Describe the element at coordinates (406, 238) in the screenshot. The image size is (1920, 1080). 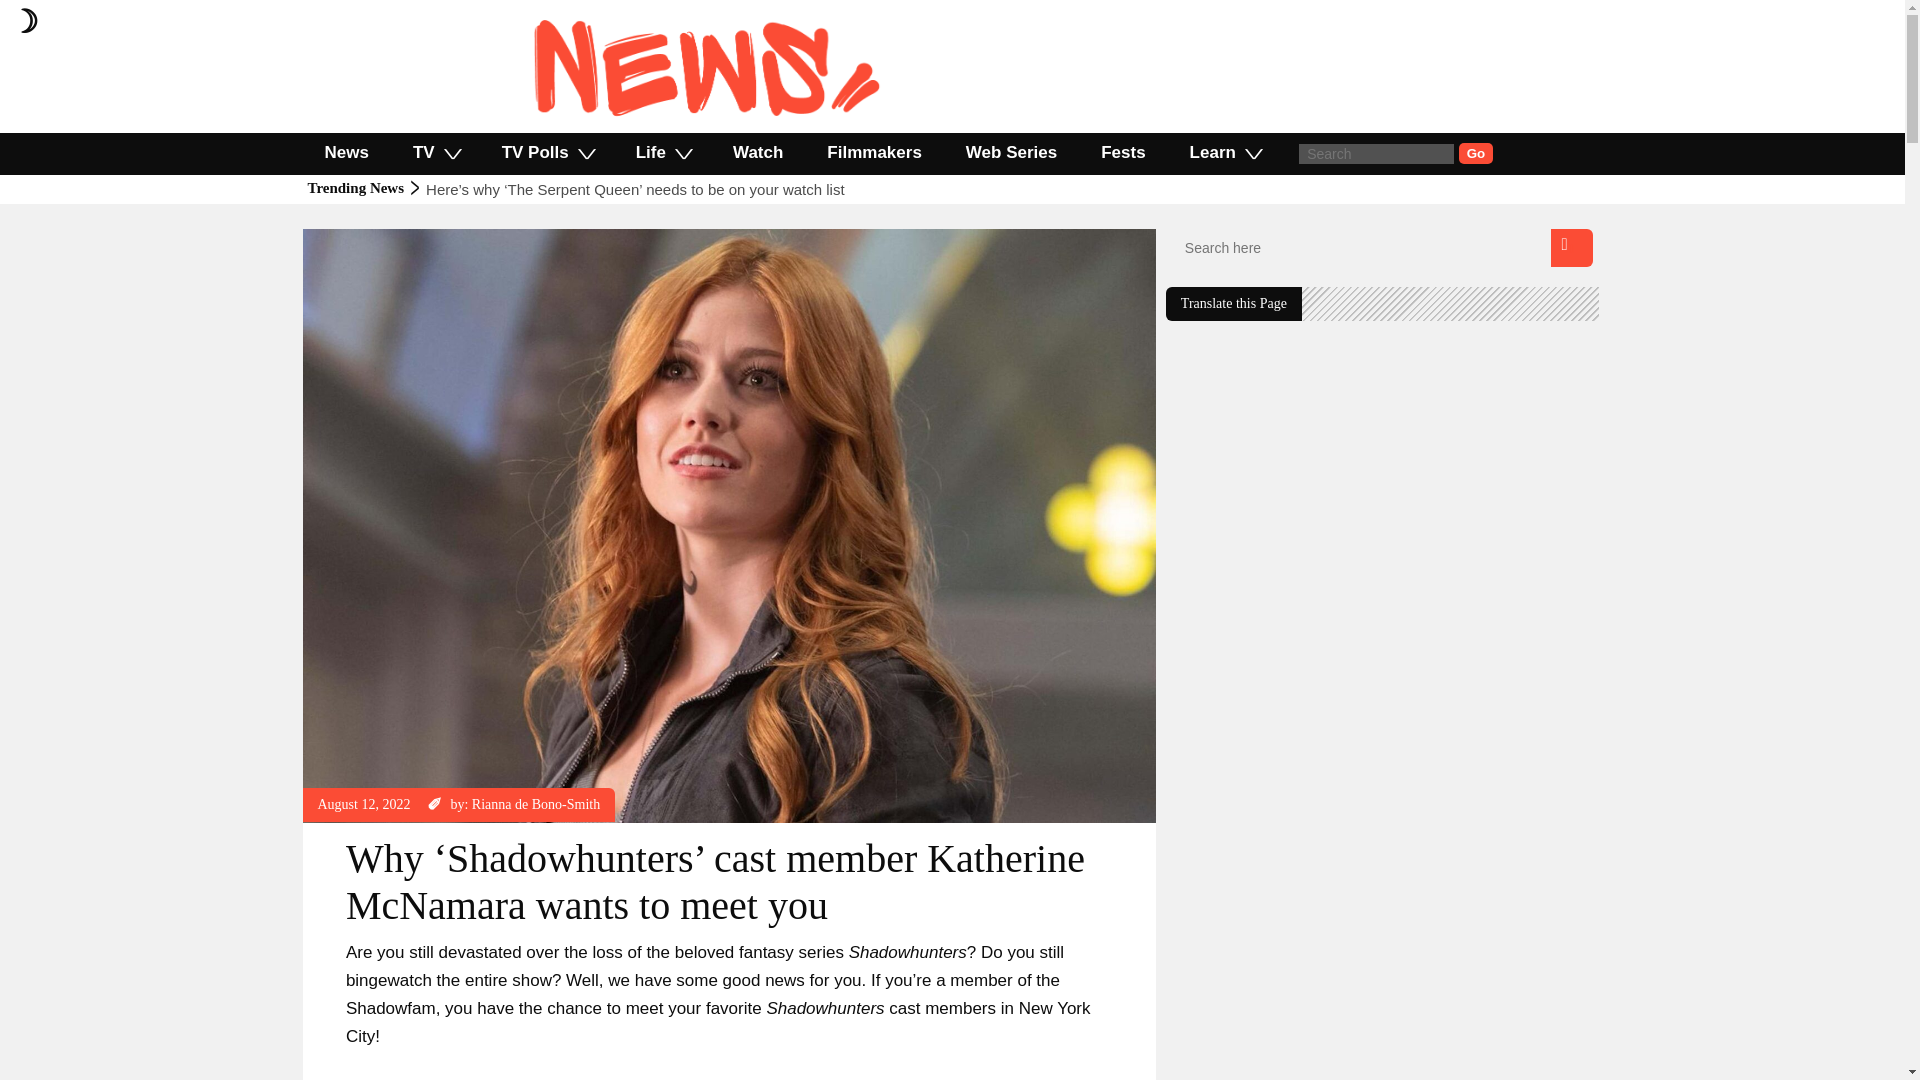
I see `Shadowhunters` at that location.